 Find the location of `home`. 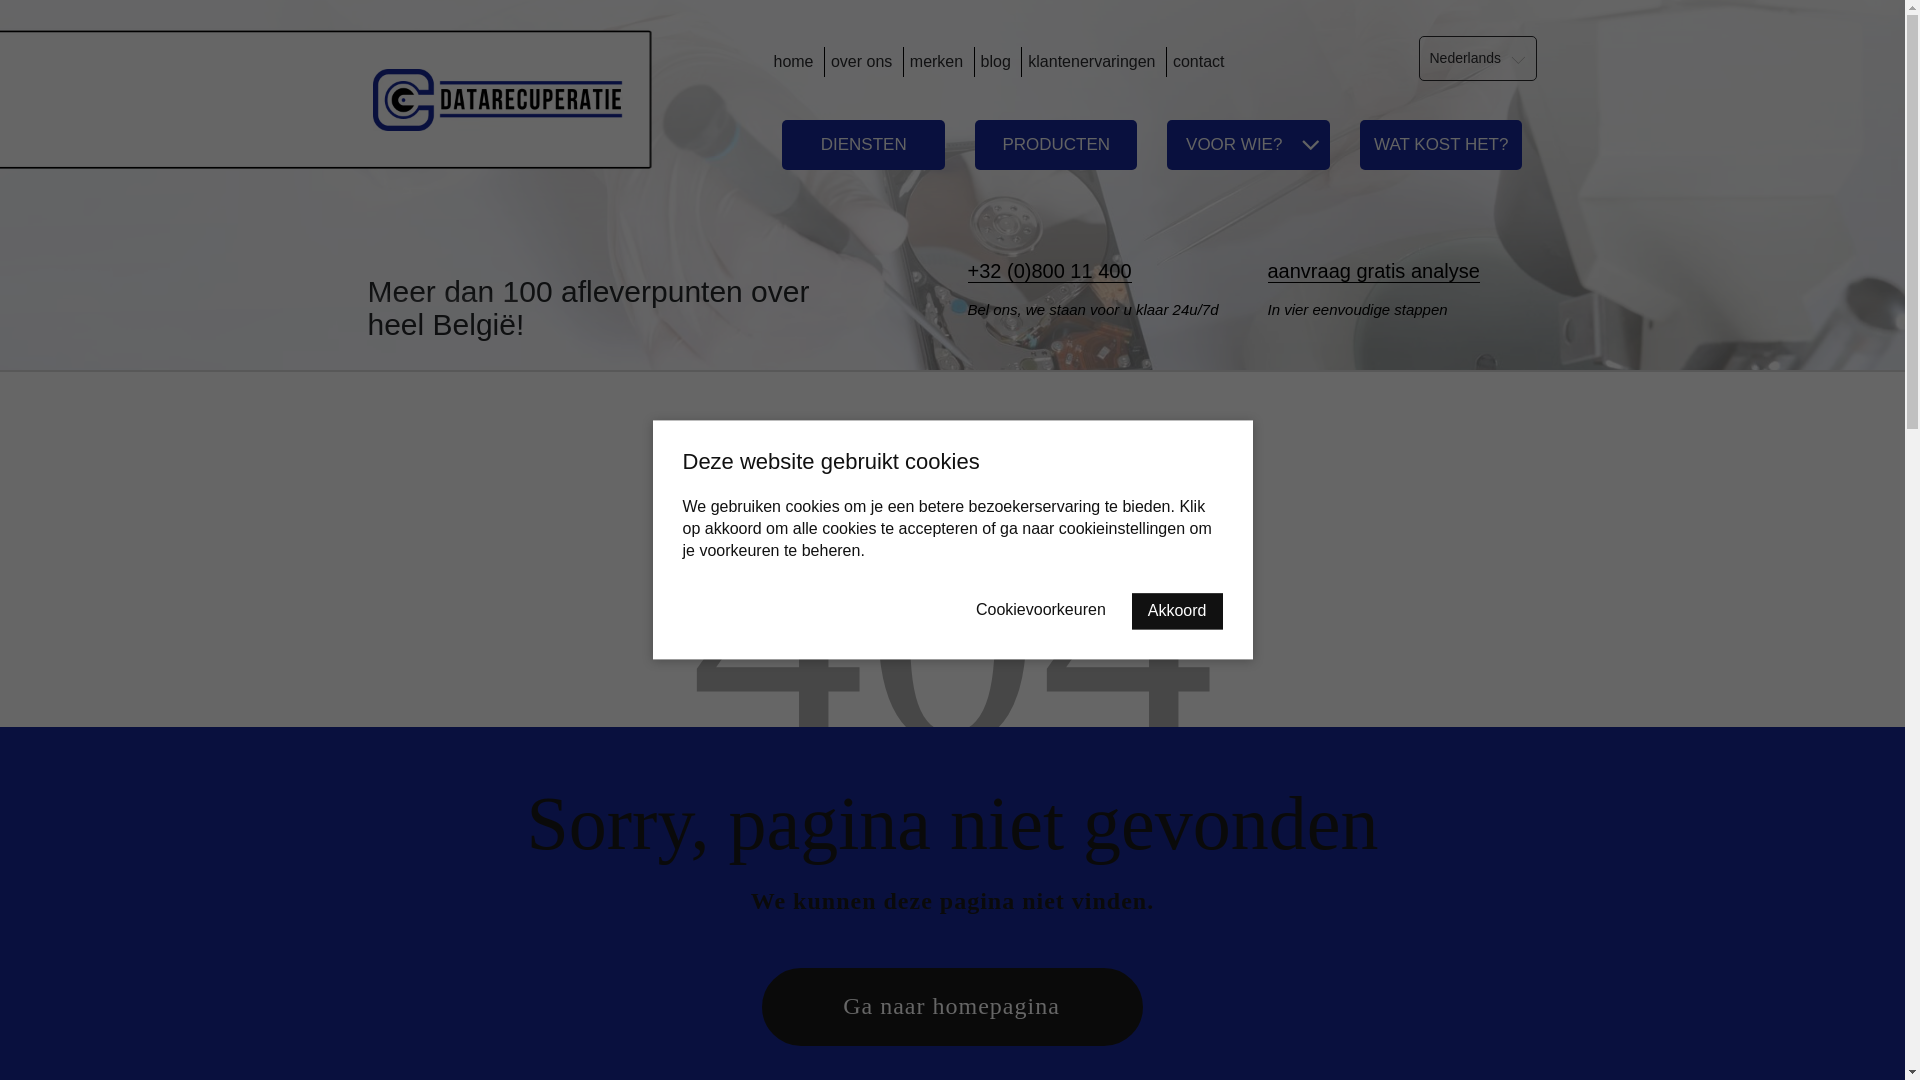

home is located at coordinates (793, 62).